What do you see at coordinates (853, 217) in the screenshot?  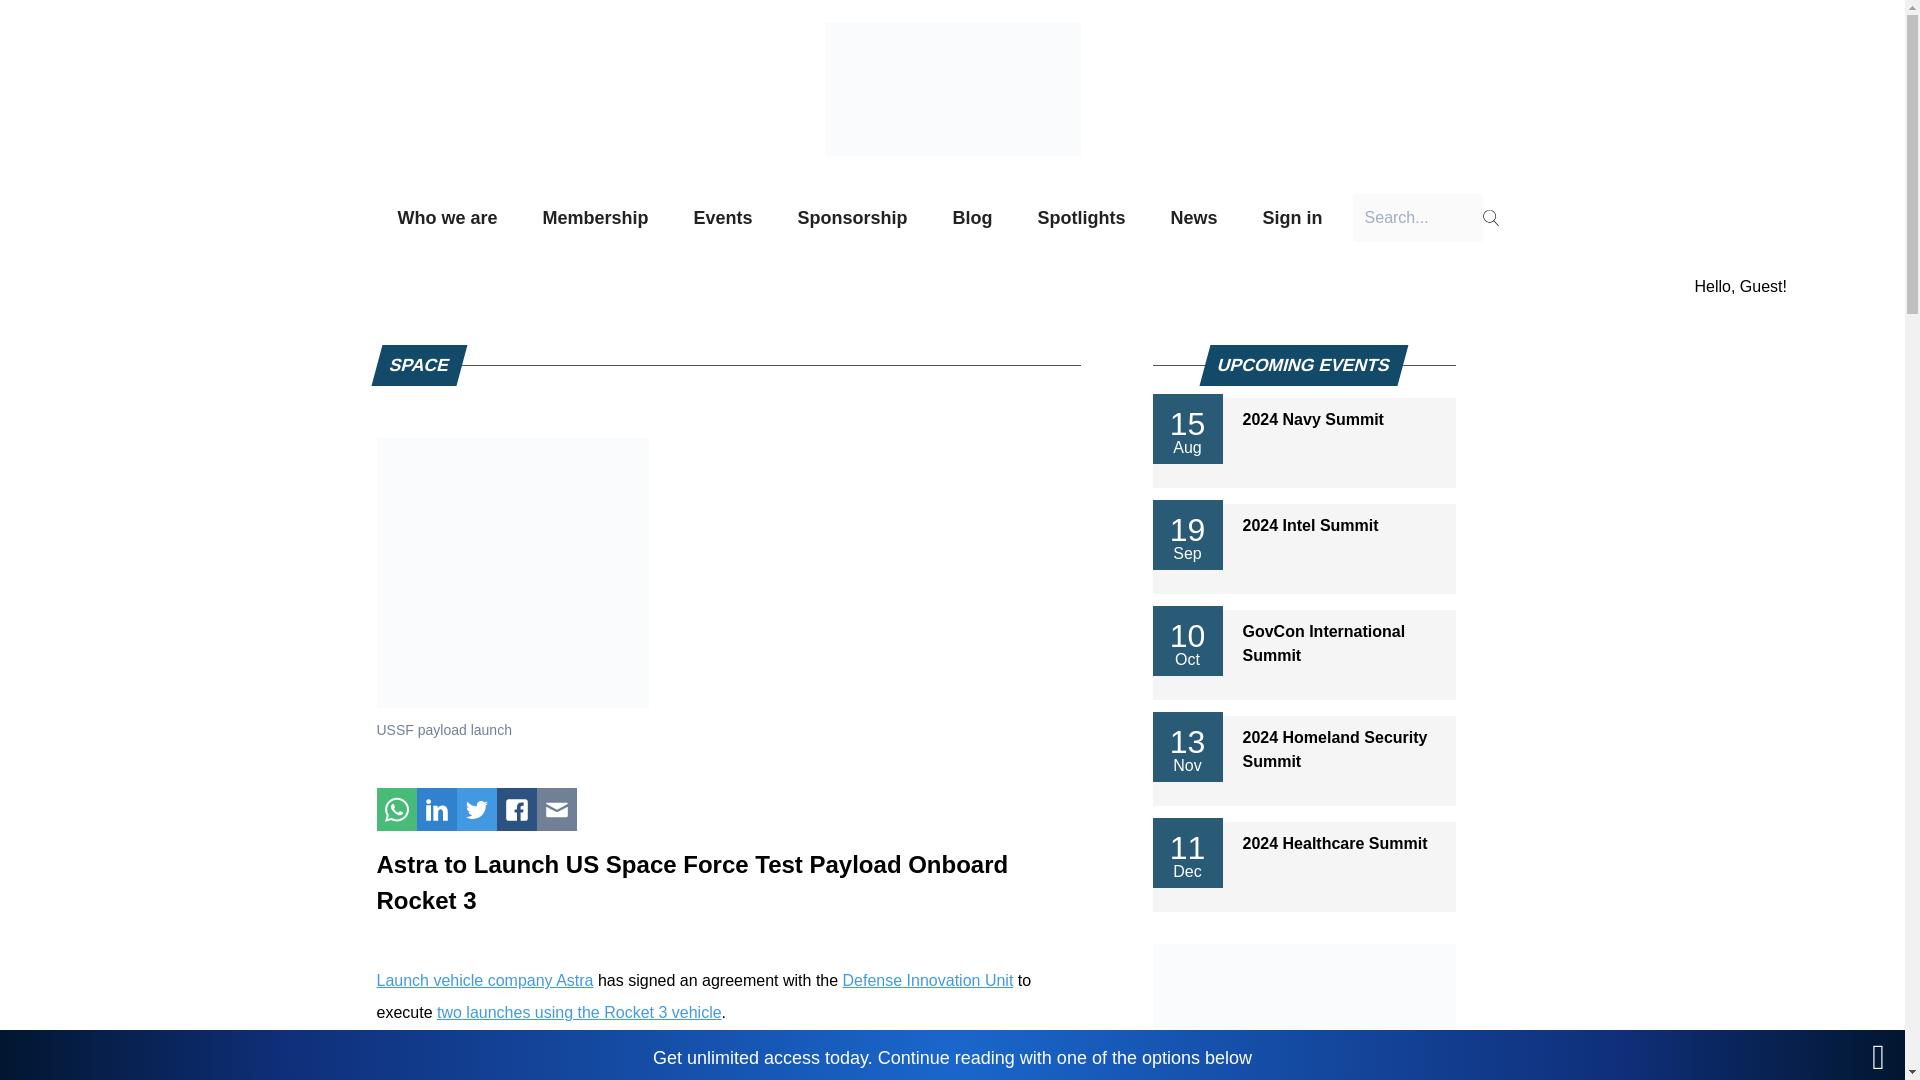 I see `Sponsorship` at bounding box center [853, 217].